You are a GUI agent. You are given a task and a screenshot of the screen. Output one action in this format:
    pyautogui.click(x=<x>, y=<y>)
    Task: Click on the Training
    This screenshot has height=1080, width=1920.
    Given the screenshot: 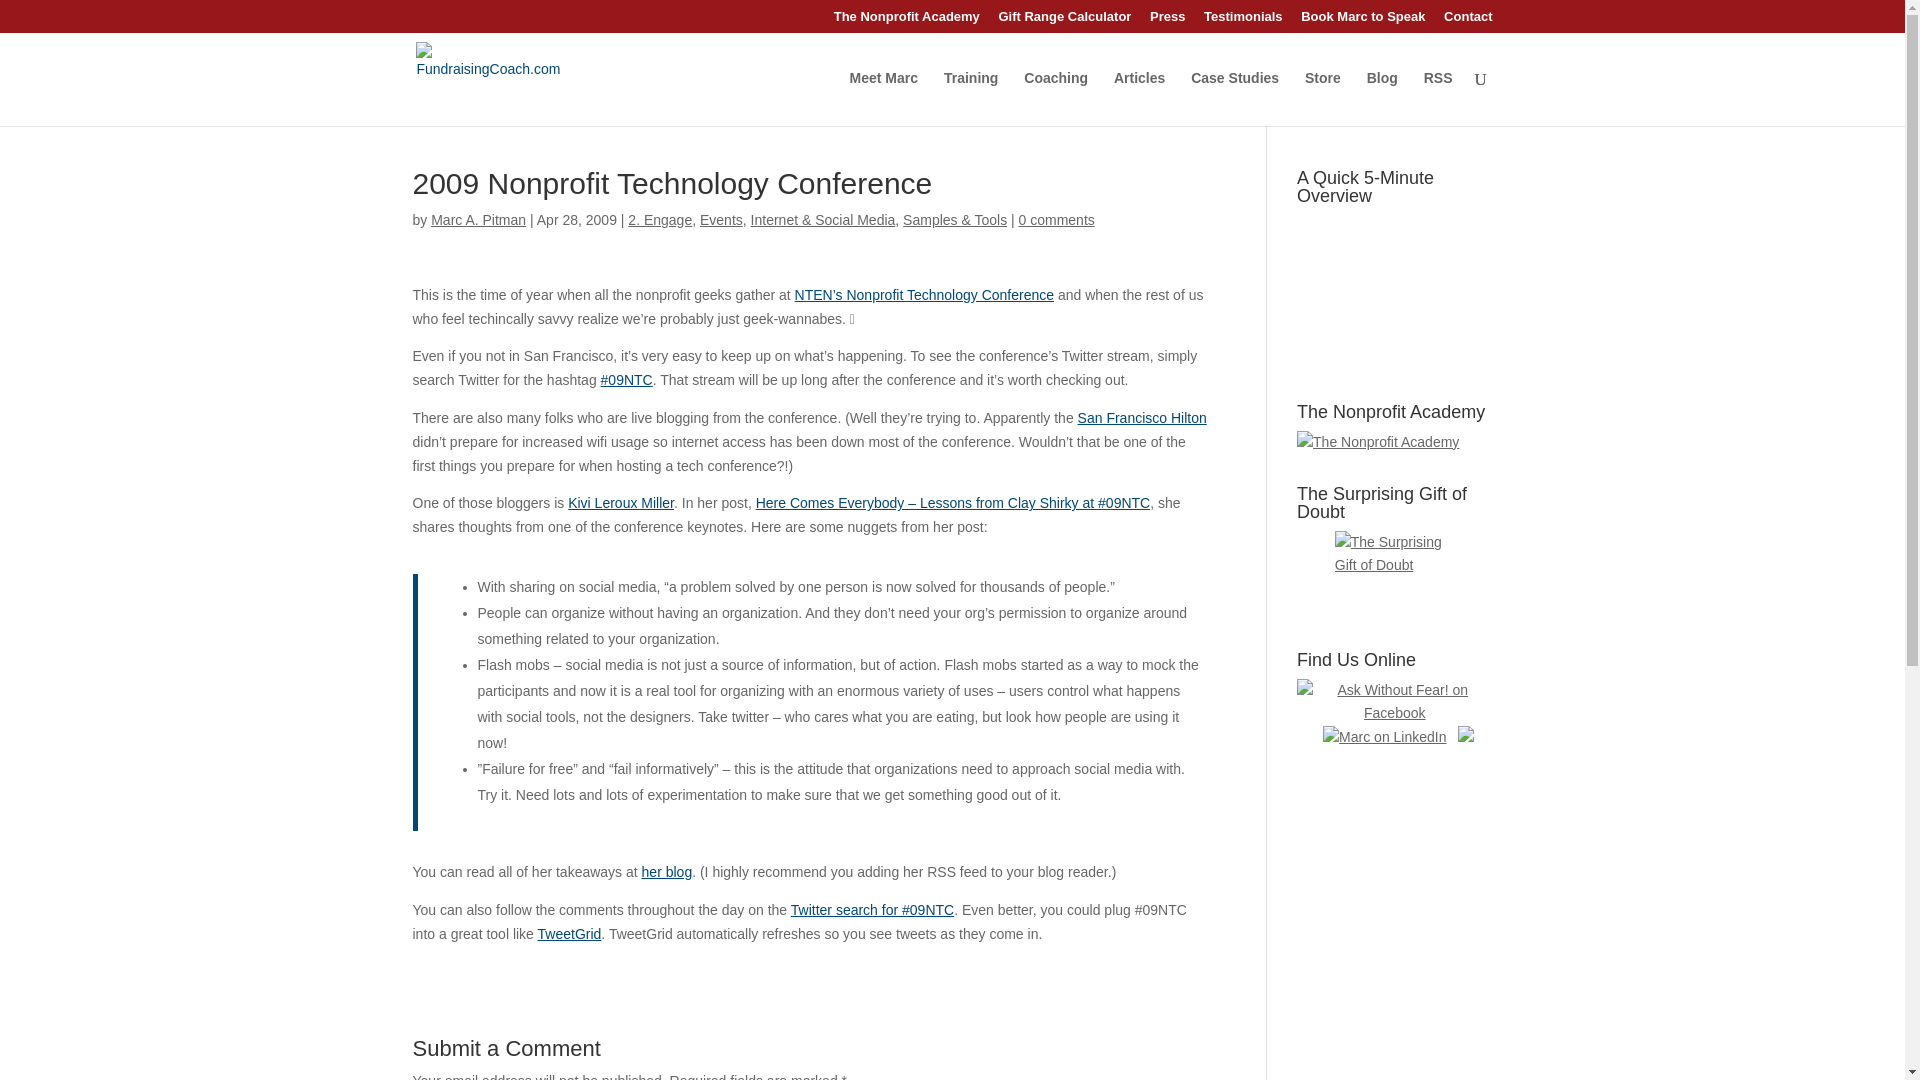 What is the action you would take?
    pyautogui.click(x=971, y=98)
    